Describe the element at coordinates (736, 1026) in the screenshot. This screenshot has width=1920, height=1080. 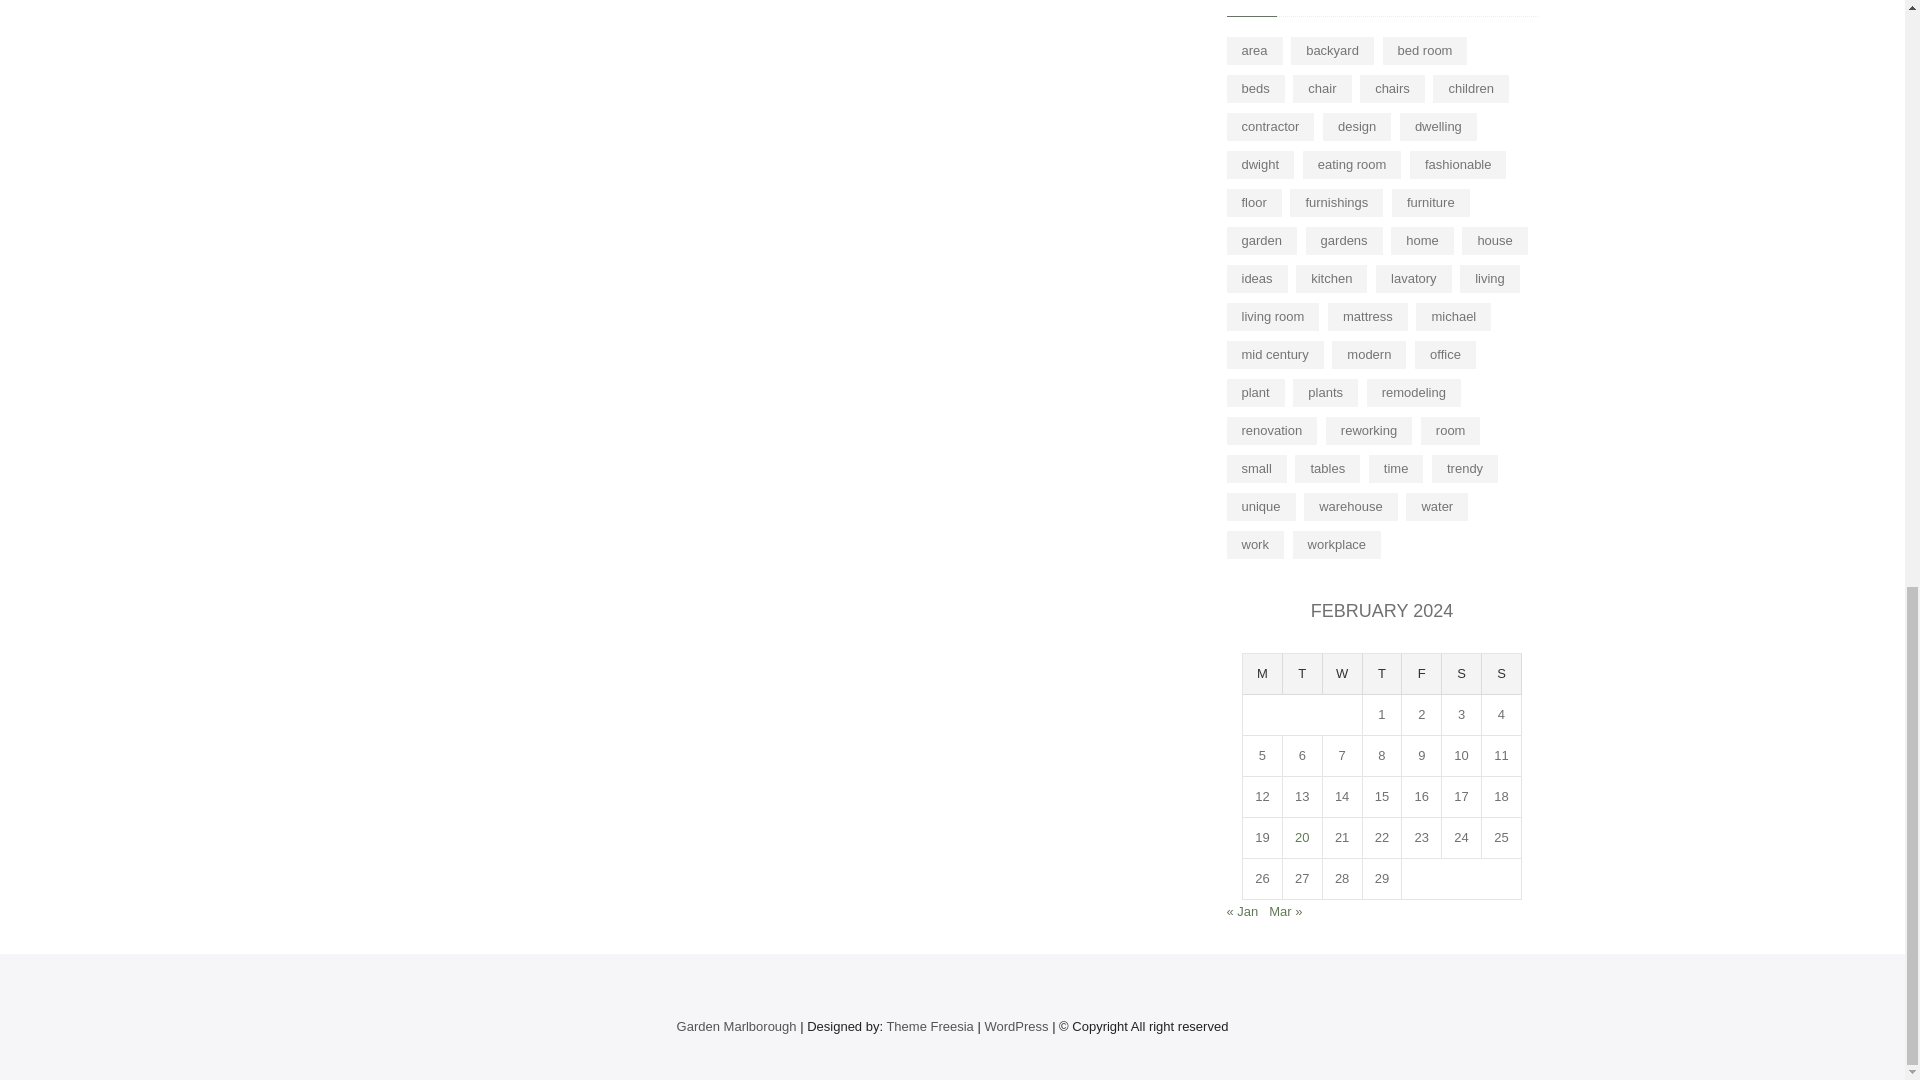
I see `Garden Marlborough` at that location.